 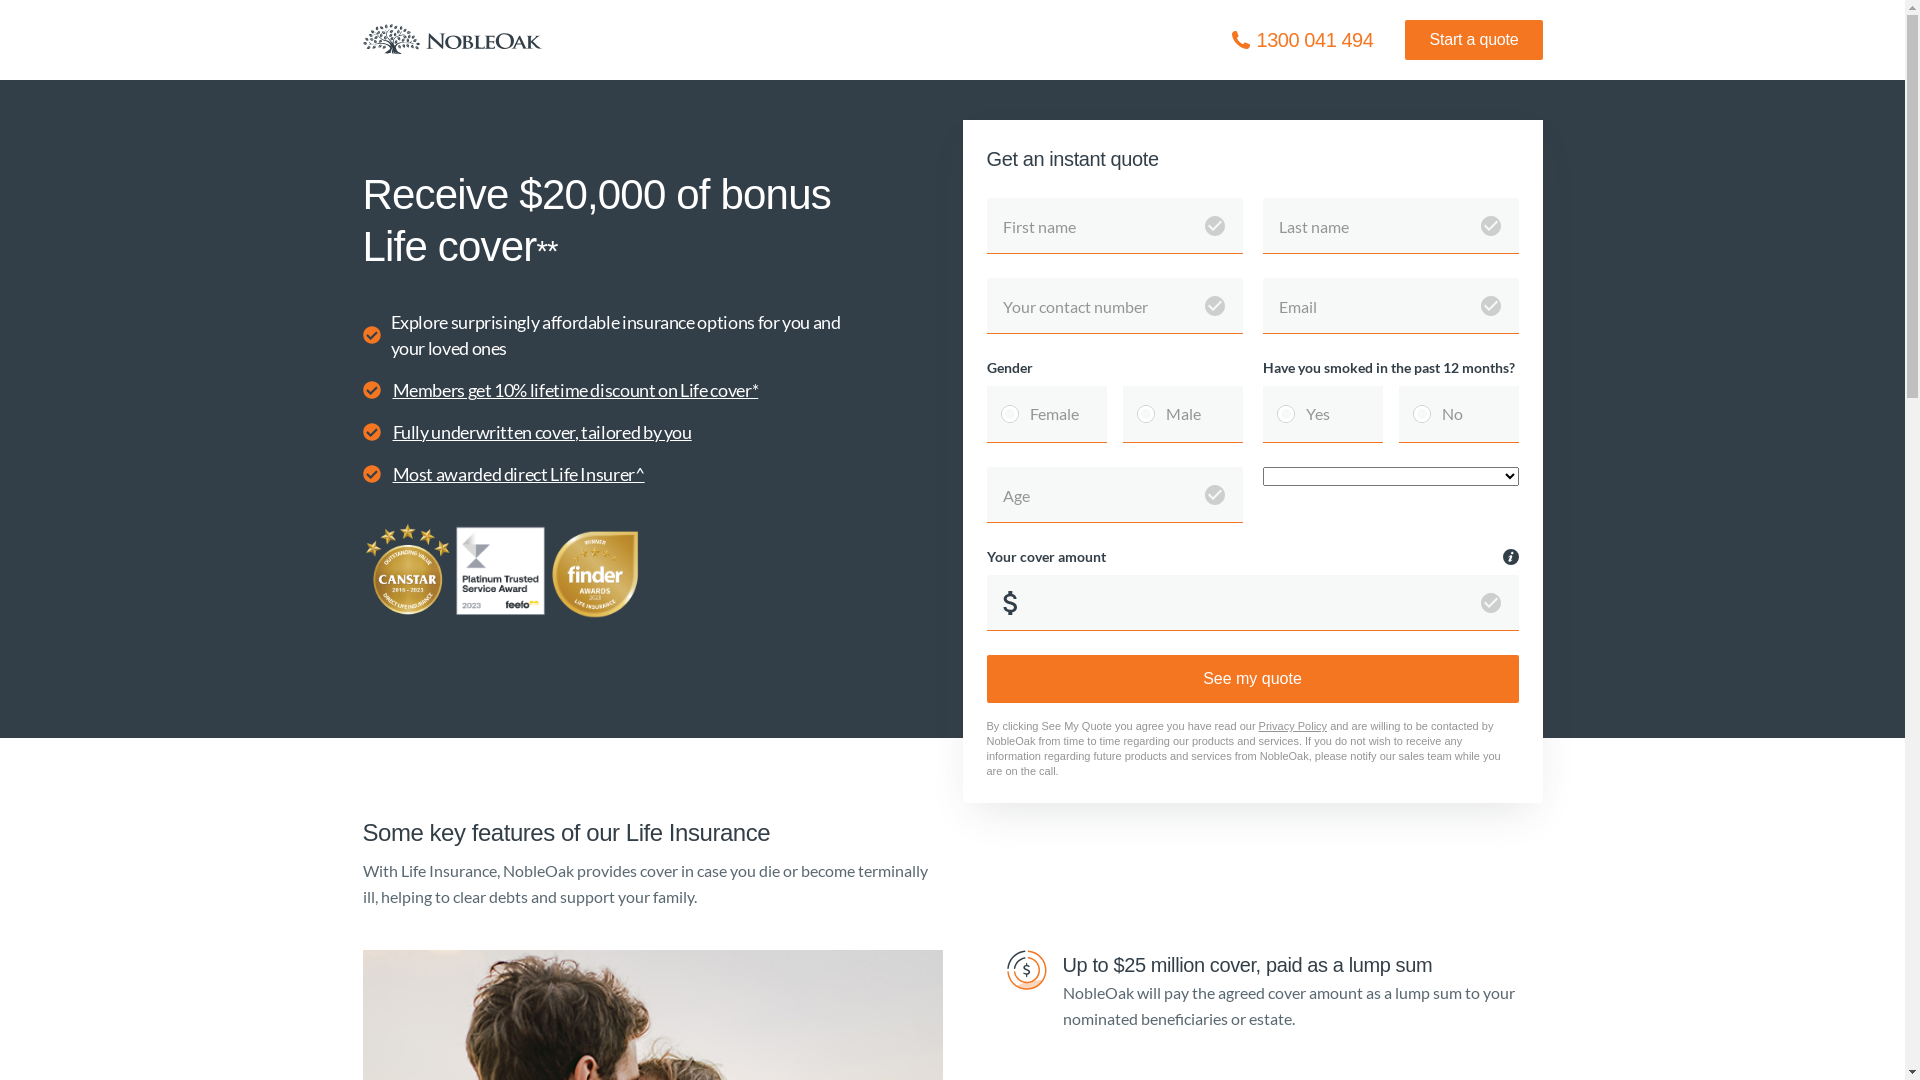 I want to click on Fully underwritten cover, tailored by you, so click(x=542, y=432).